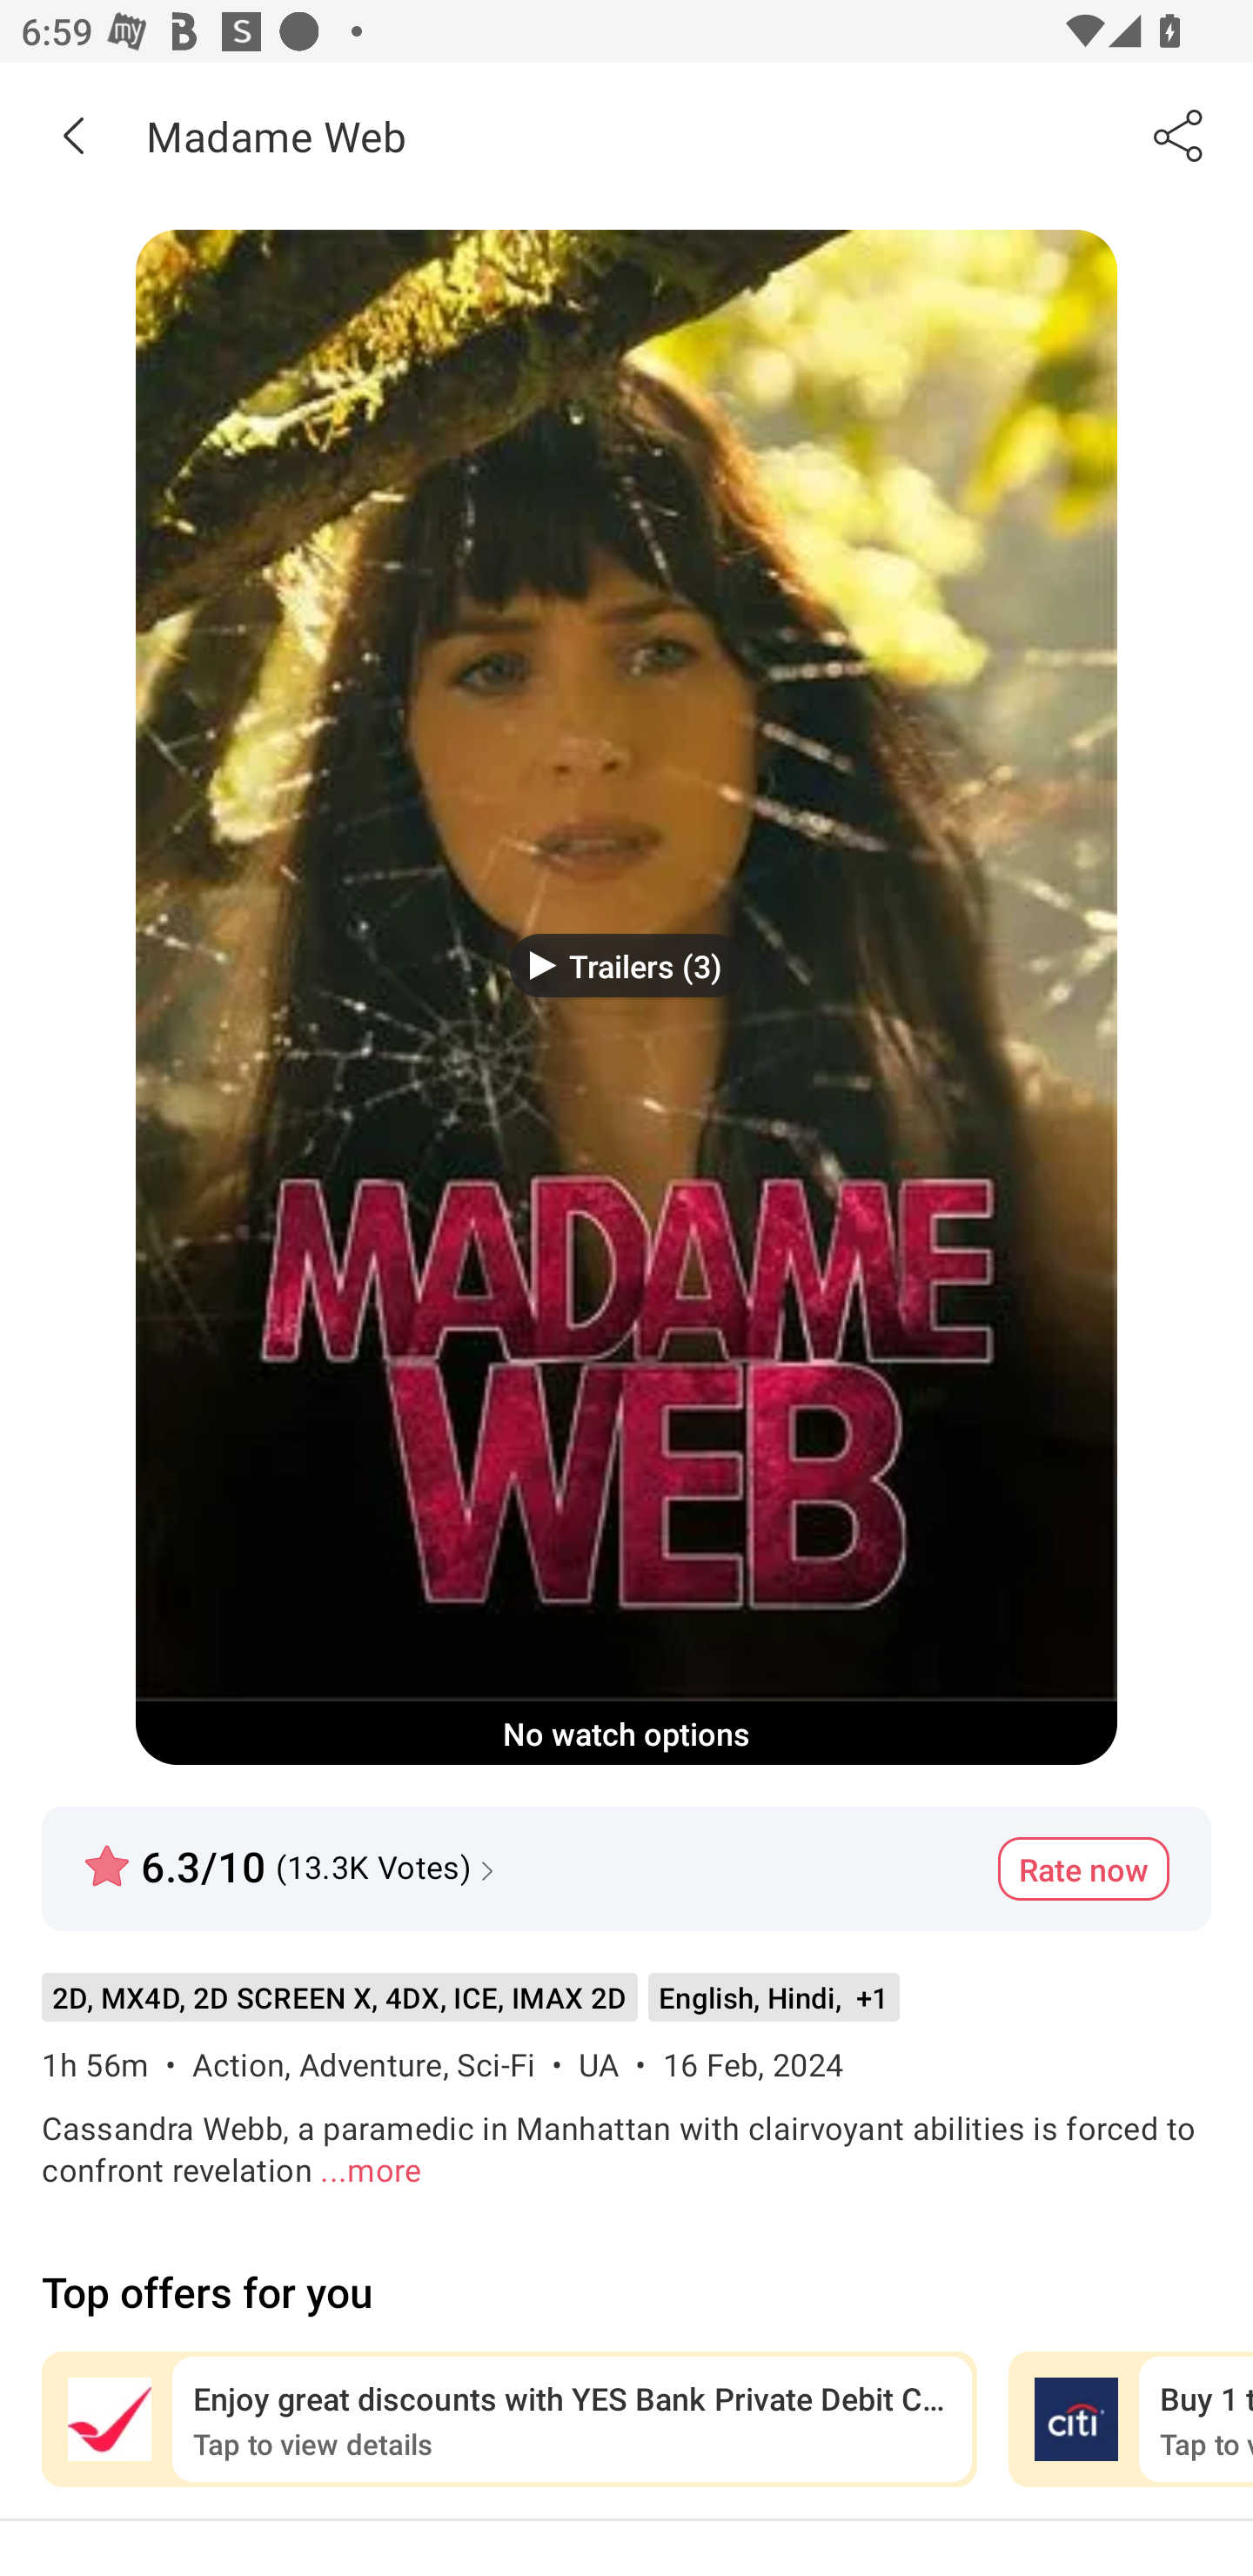 The height and width of the screenshot is (2576, 1253). What do you see at coordinates (1083, 1868) in the screenshot?
I see `Rate now` at bounding box center [1083, 1868].